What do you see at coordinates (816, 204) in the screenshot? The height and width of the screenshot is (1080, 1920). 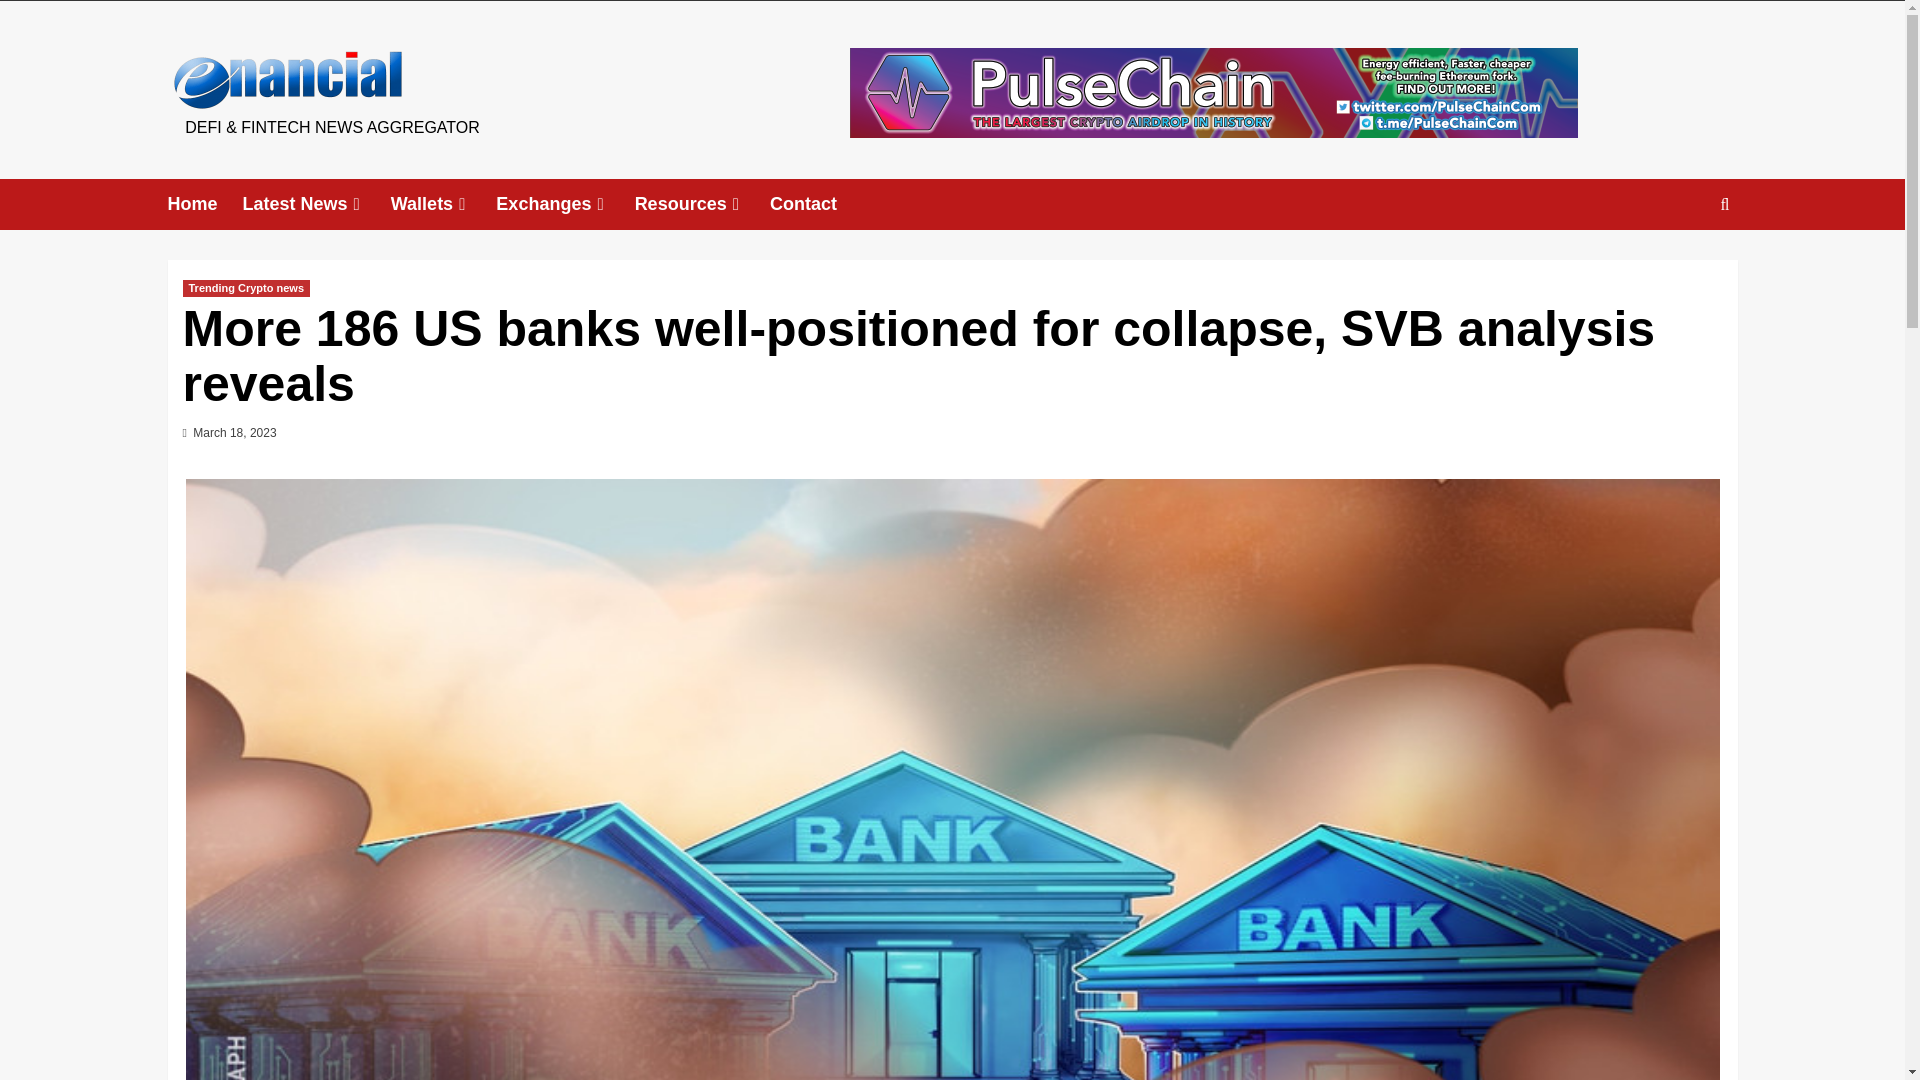 I see `Contact` at bounding box center [816, 204].